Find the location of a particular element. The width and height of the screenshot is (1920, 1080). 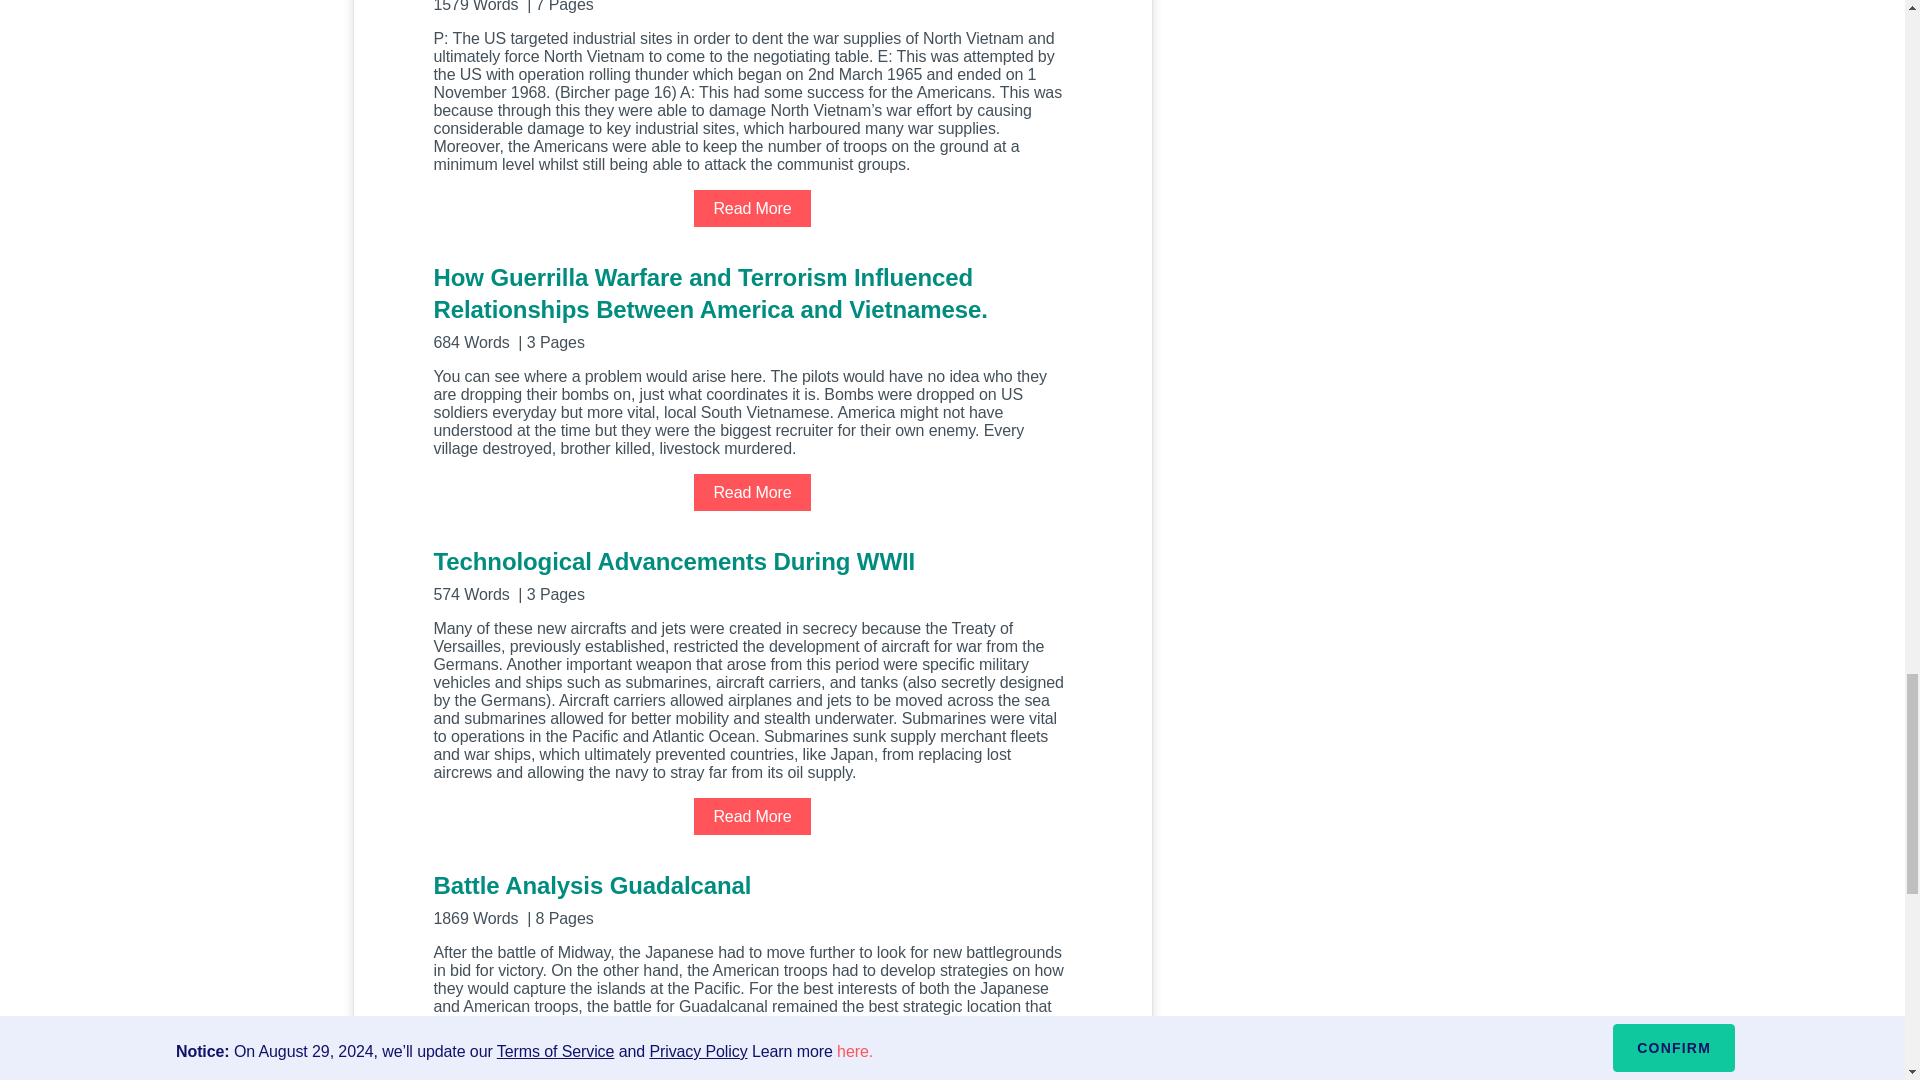

Battle Analysis Guadalcanal is located at coordinates (752, 898).